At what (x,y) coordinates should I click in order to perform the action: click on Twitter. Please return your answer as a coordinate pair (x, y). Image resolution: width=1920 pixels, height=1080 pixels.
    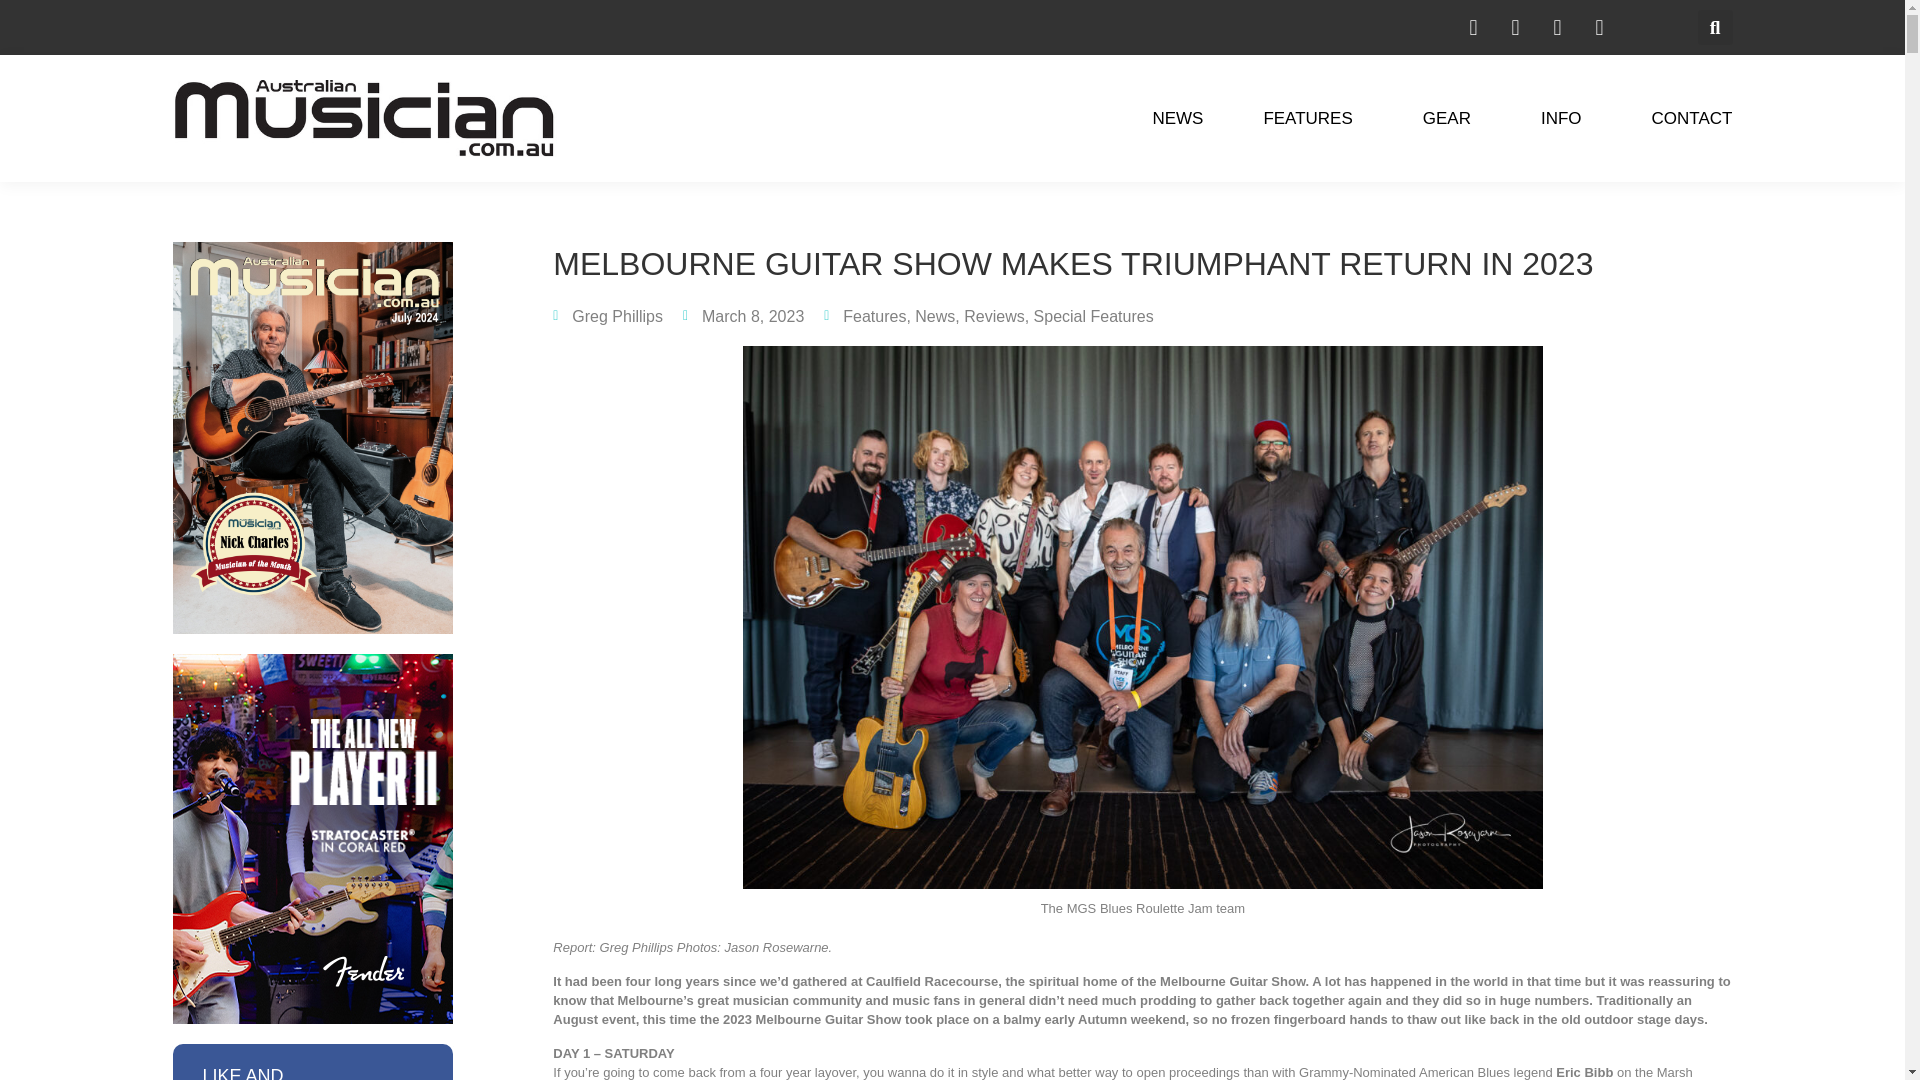
    Looking at the image, I should click on (1556, 26).